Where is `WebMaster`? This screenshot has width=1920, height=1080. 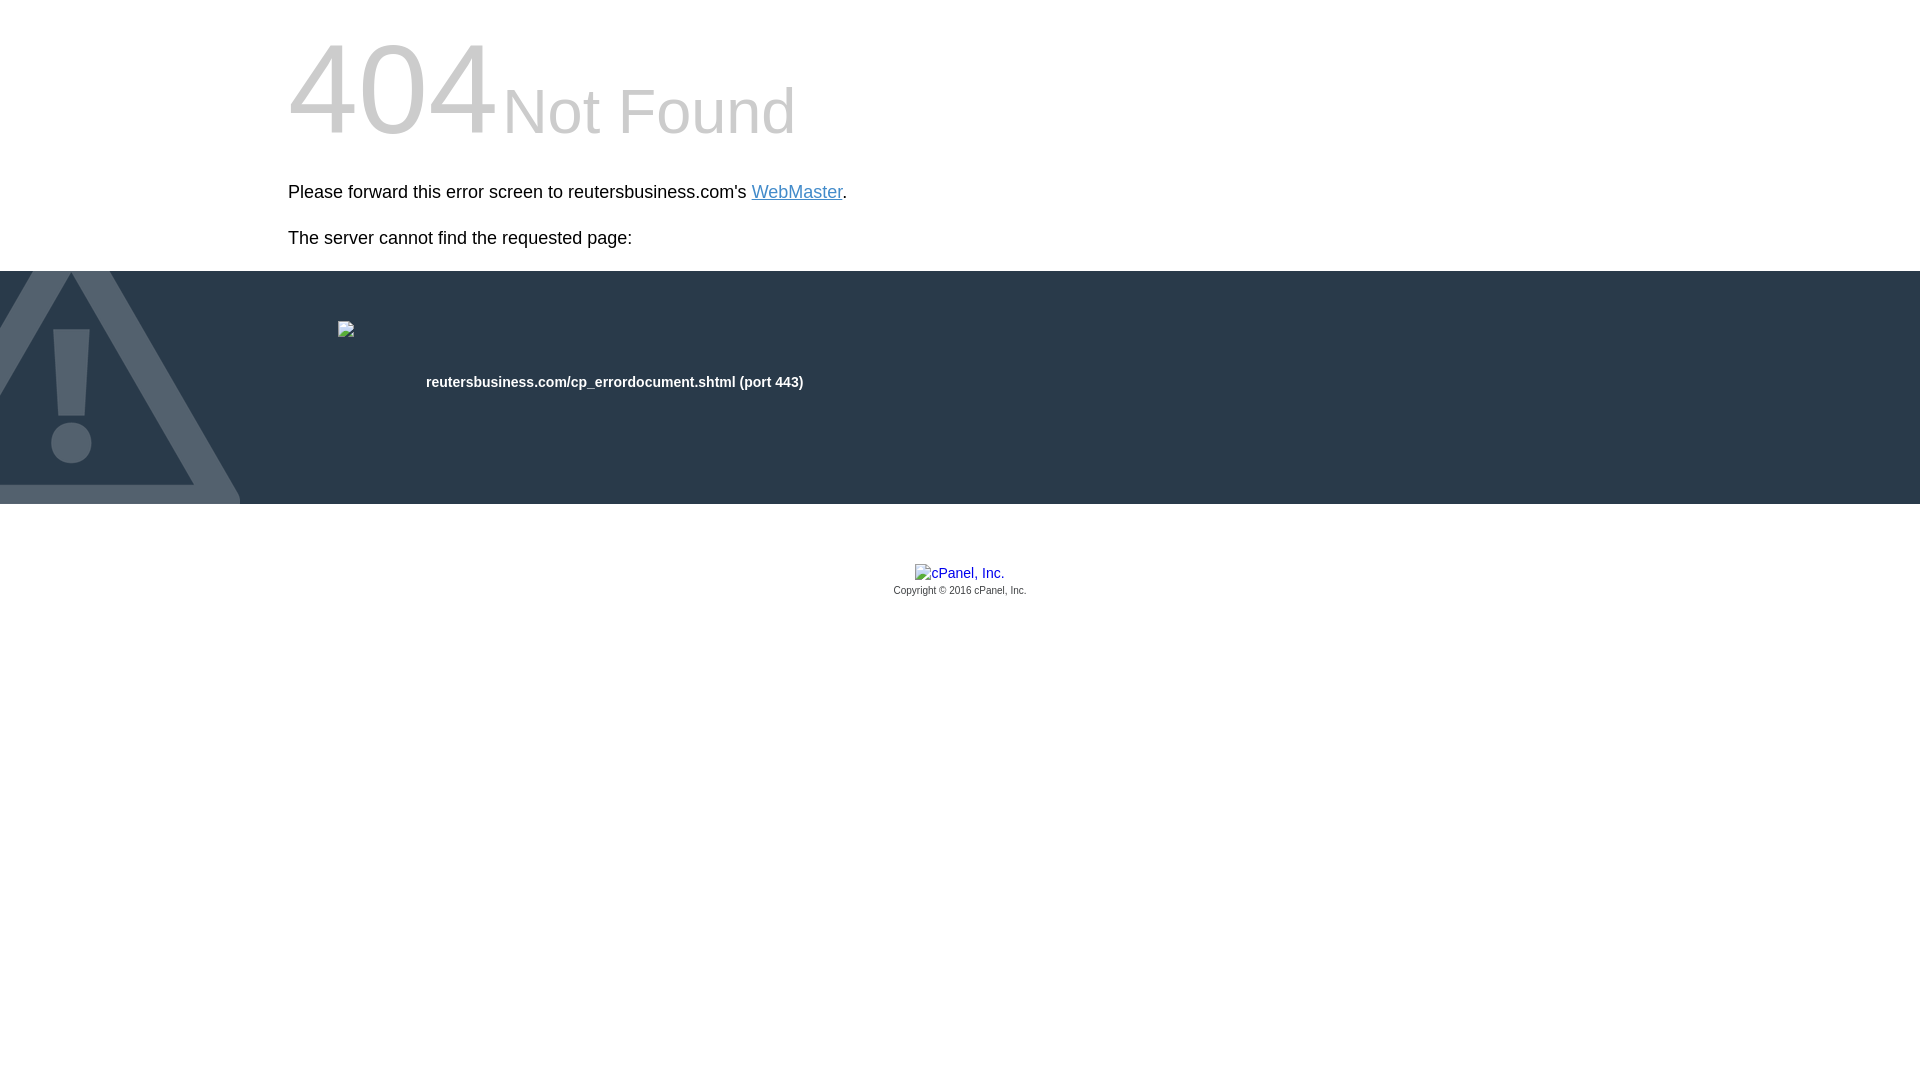
WebMaster is located at coordinates (797, 192).